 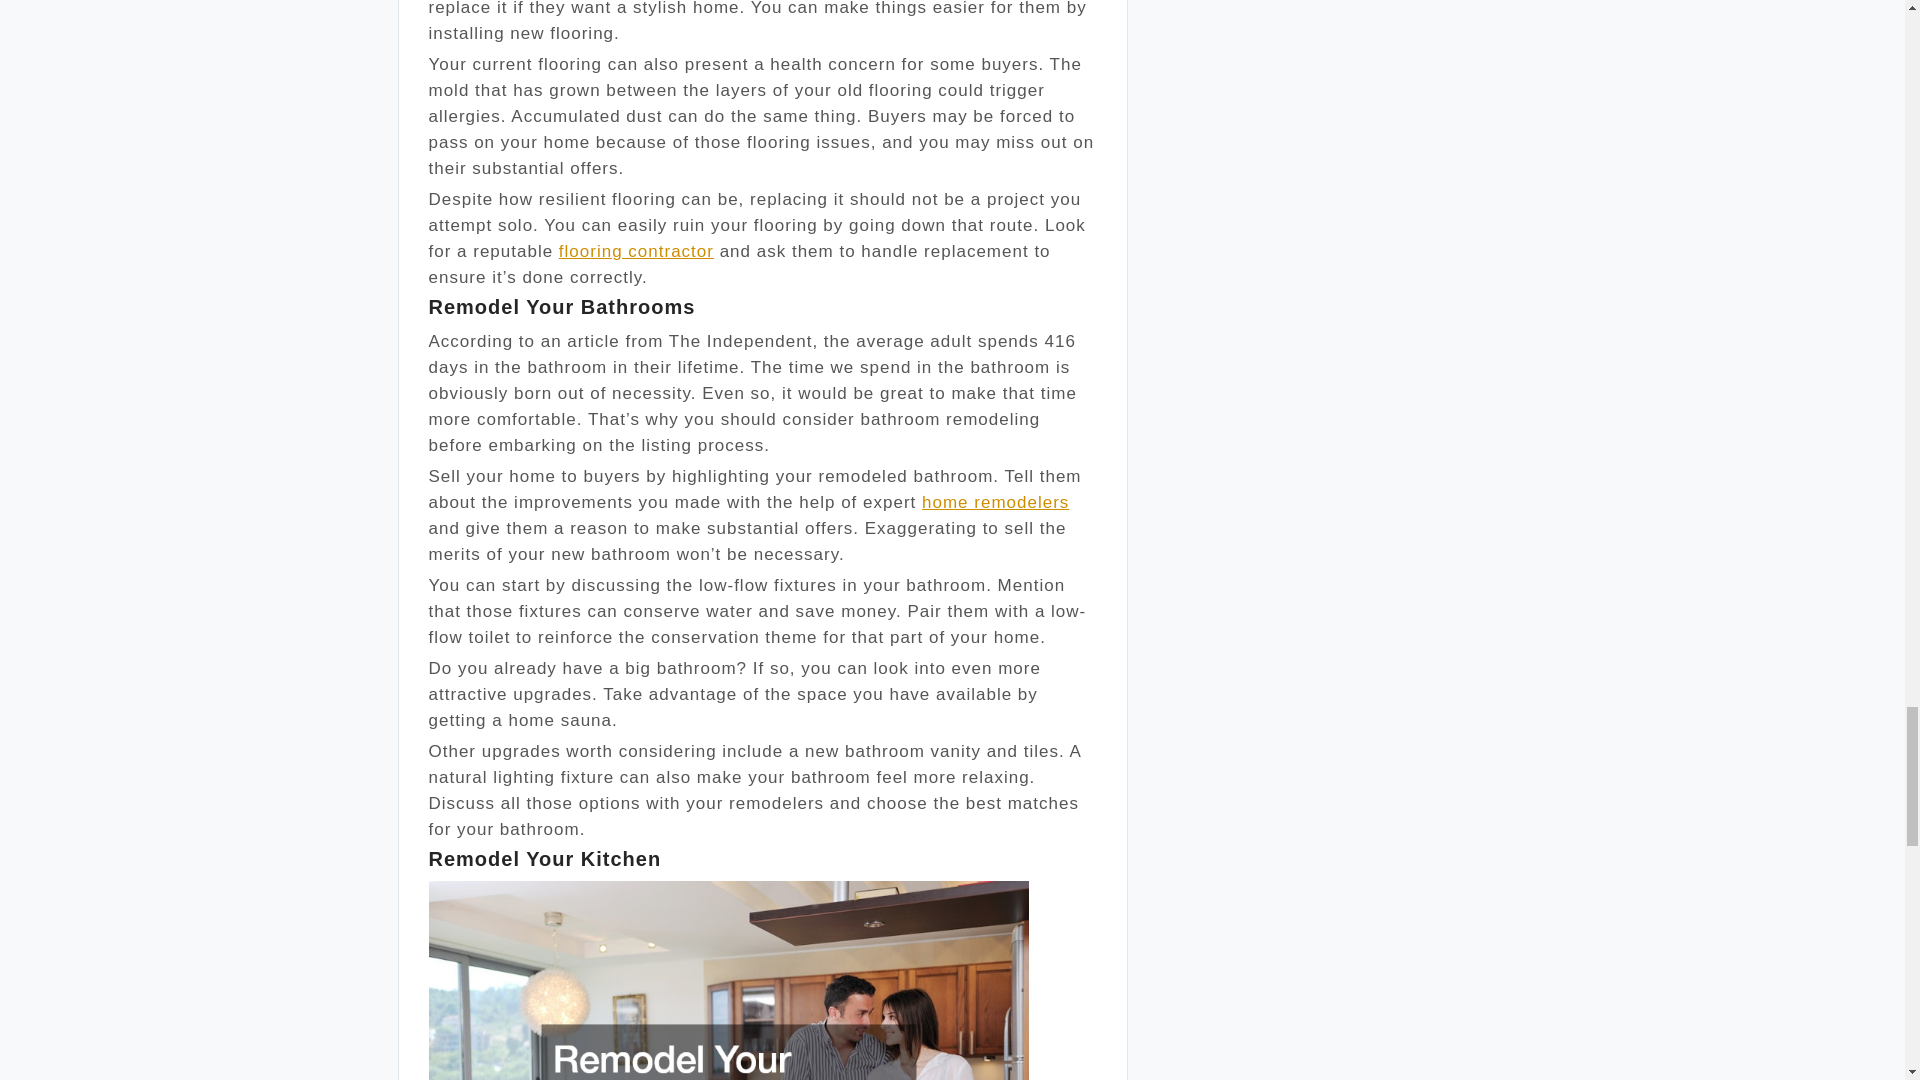 I want to click on home remodelers, so click(x=995, y=502).